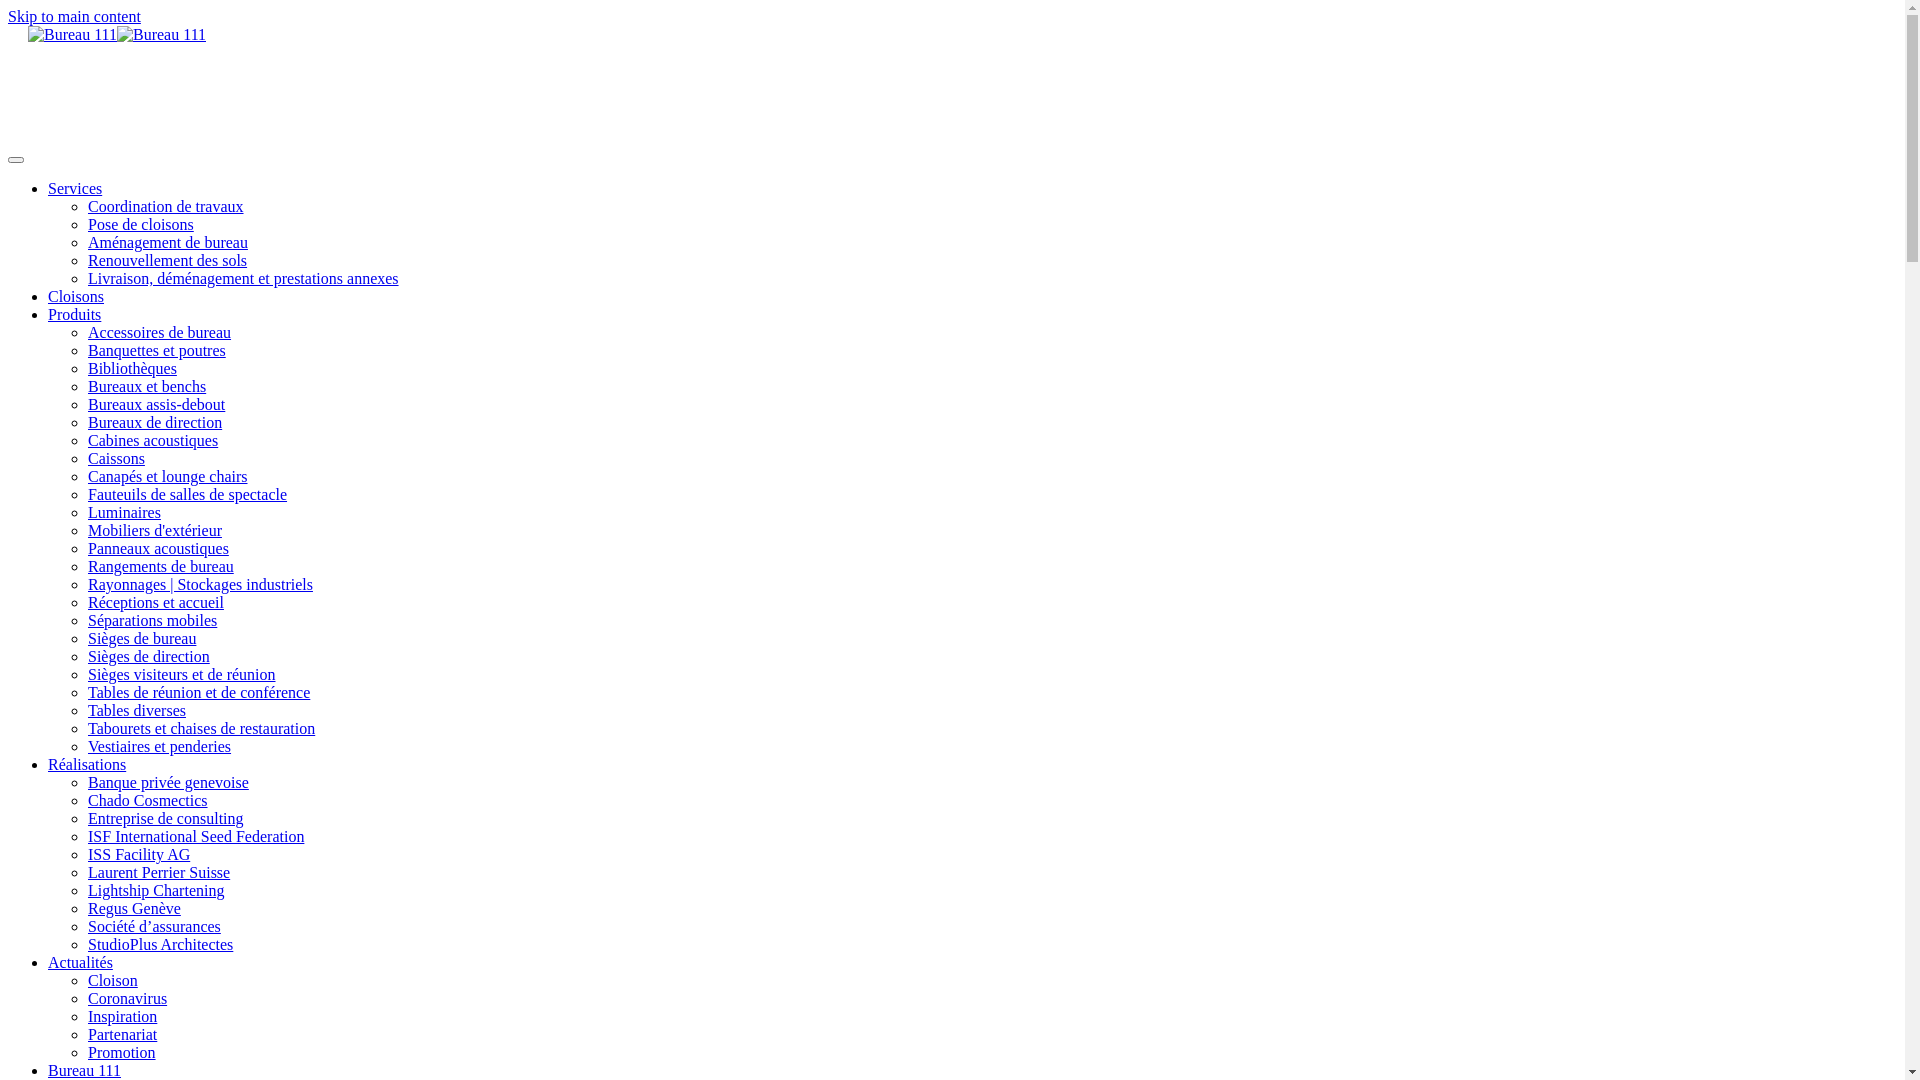  I want to click on Tables diverses, so click(137, 710).